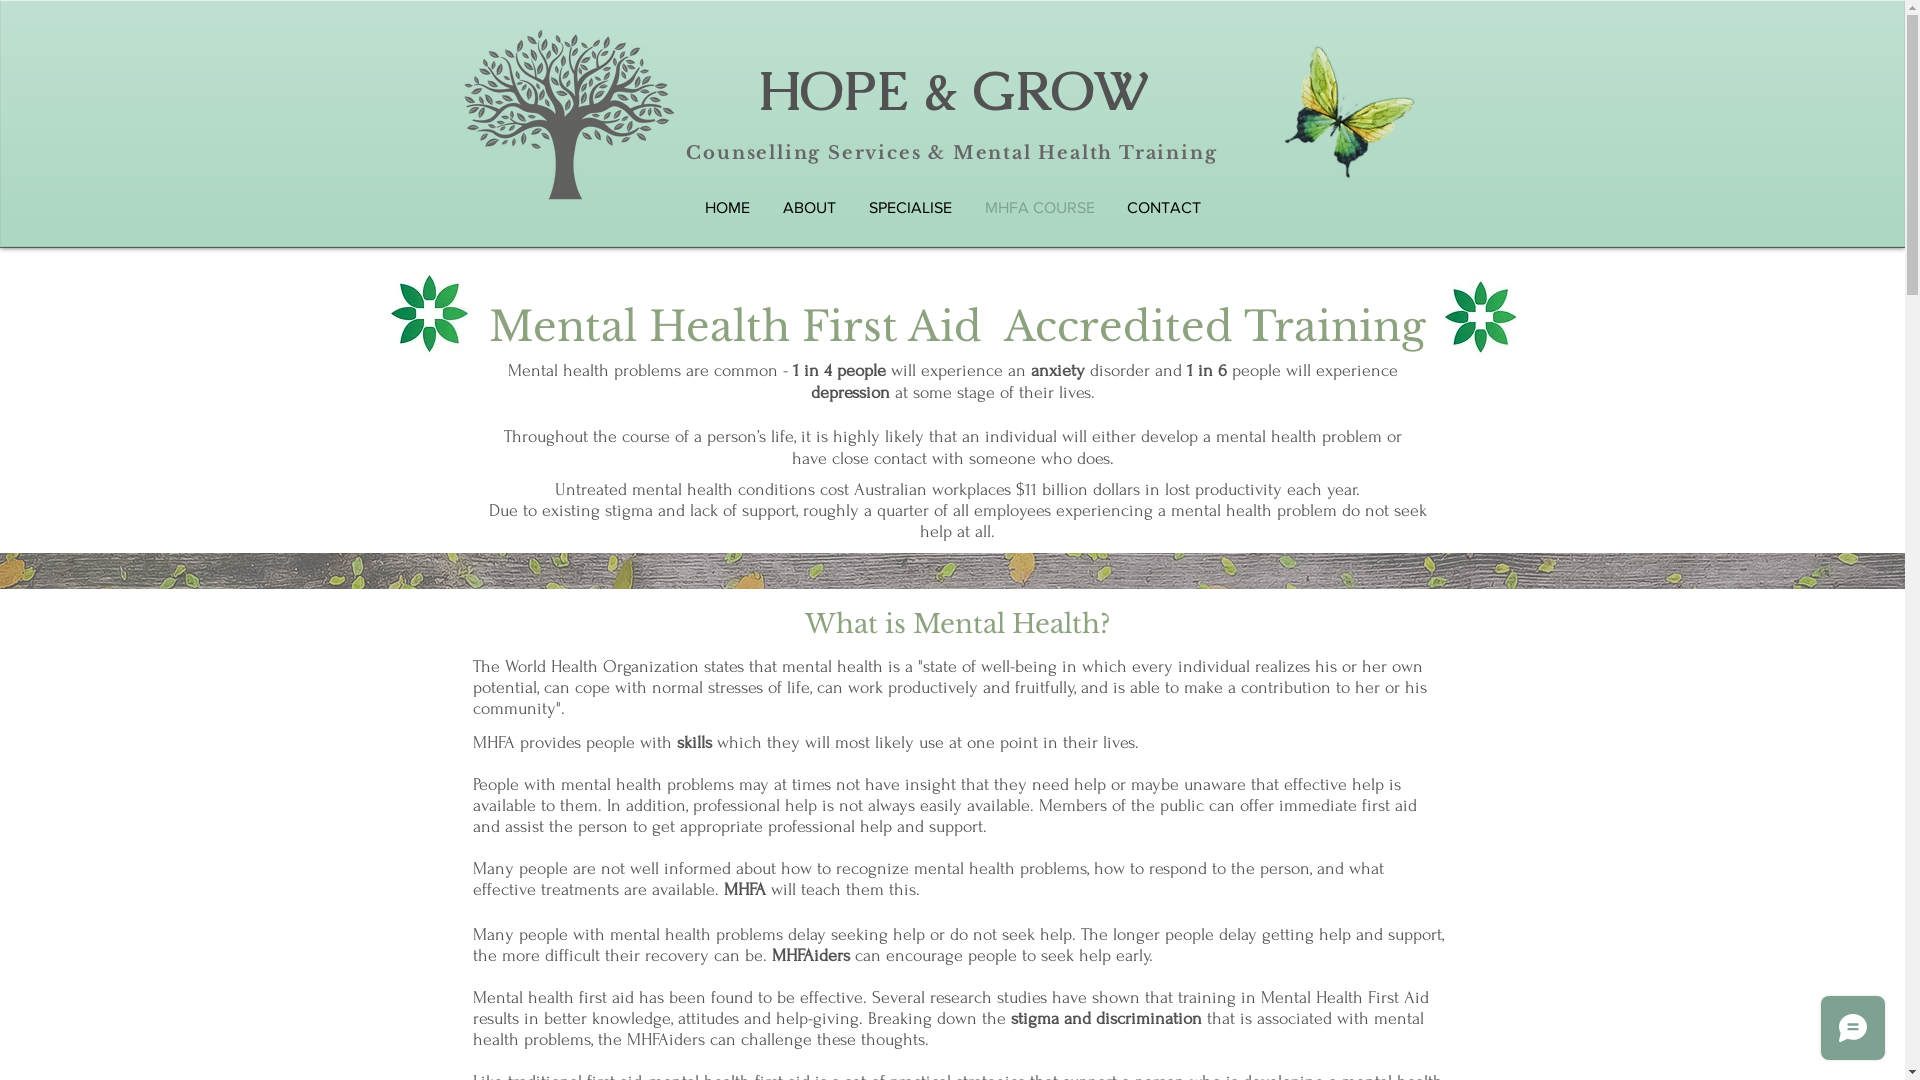 The image size is (1920, 1080). What do you see at coordinates (809, 208) in the screenshot?
I see `ABOUT` at bounding box center [809, 208].